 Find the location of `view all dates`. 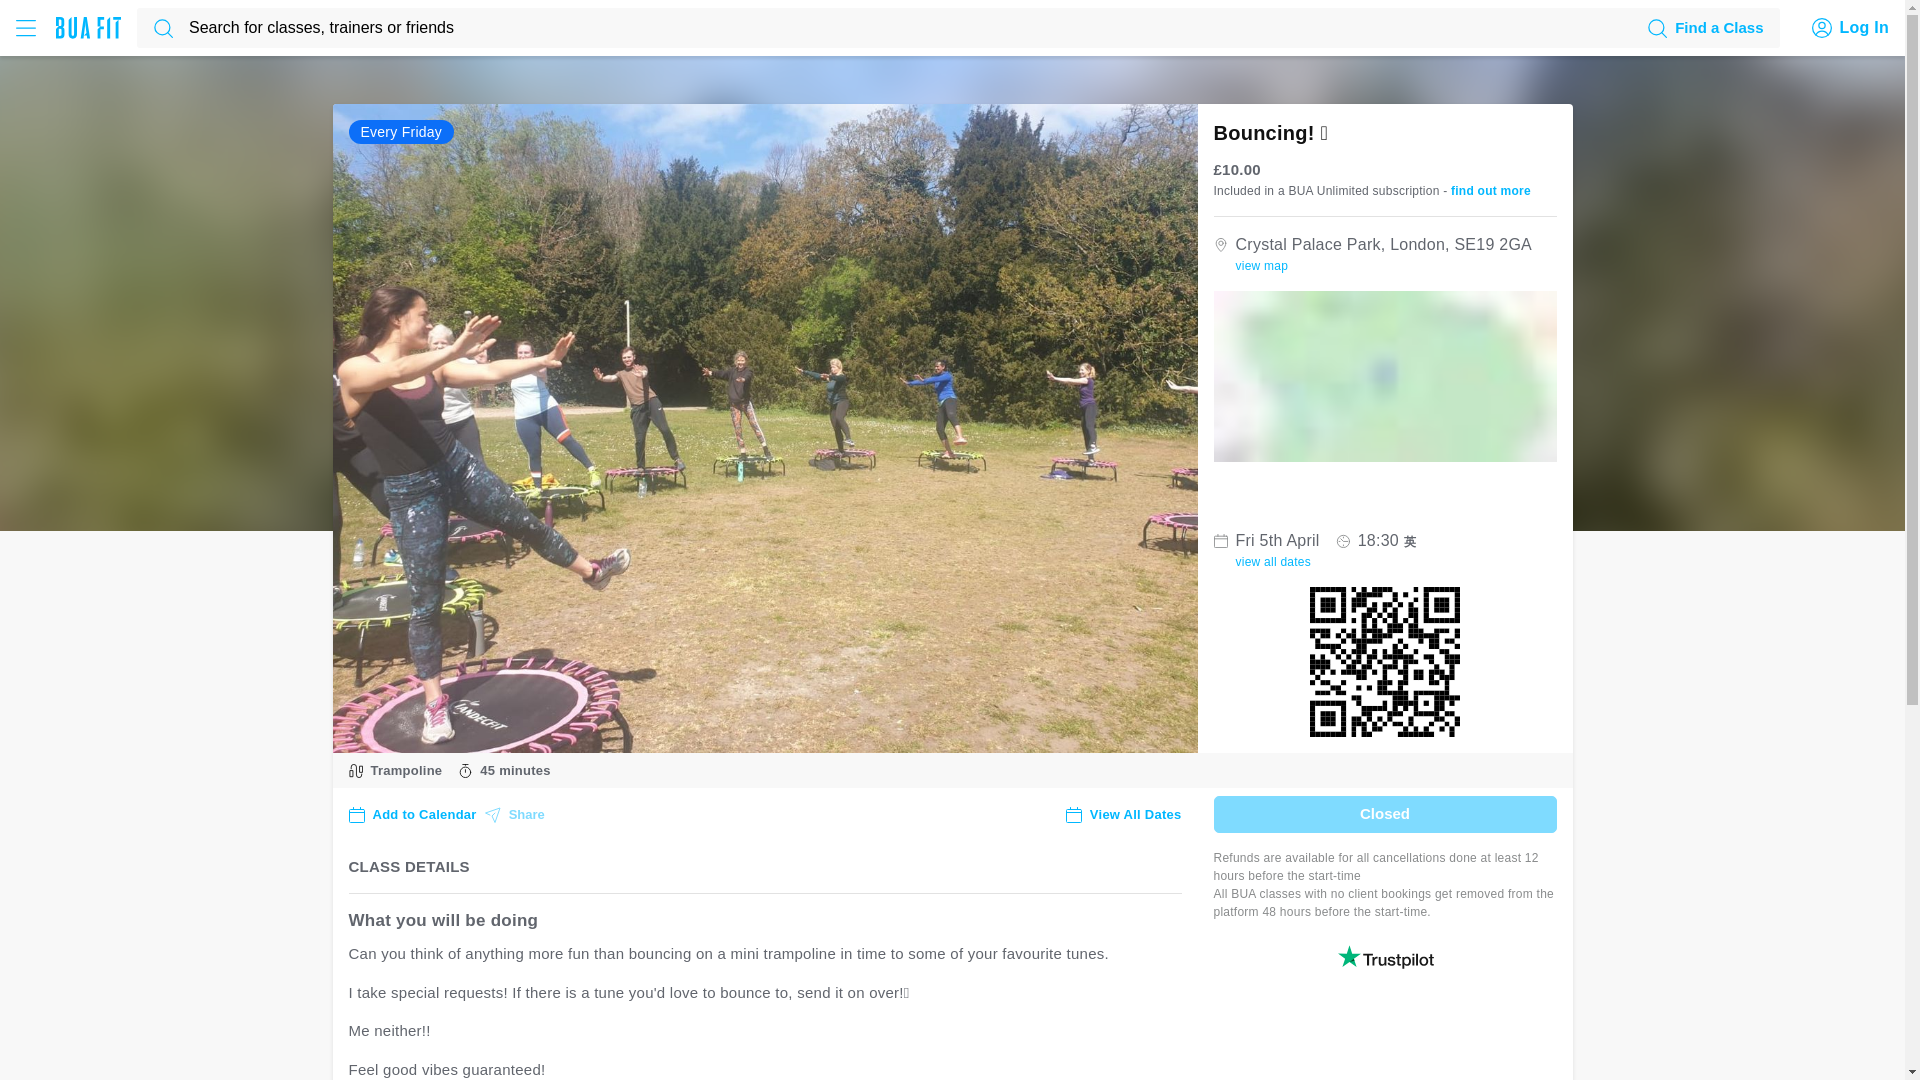

view all dates is located at coordinates (1274, 562).